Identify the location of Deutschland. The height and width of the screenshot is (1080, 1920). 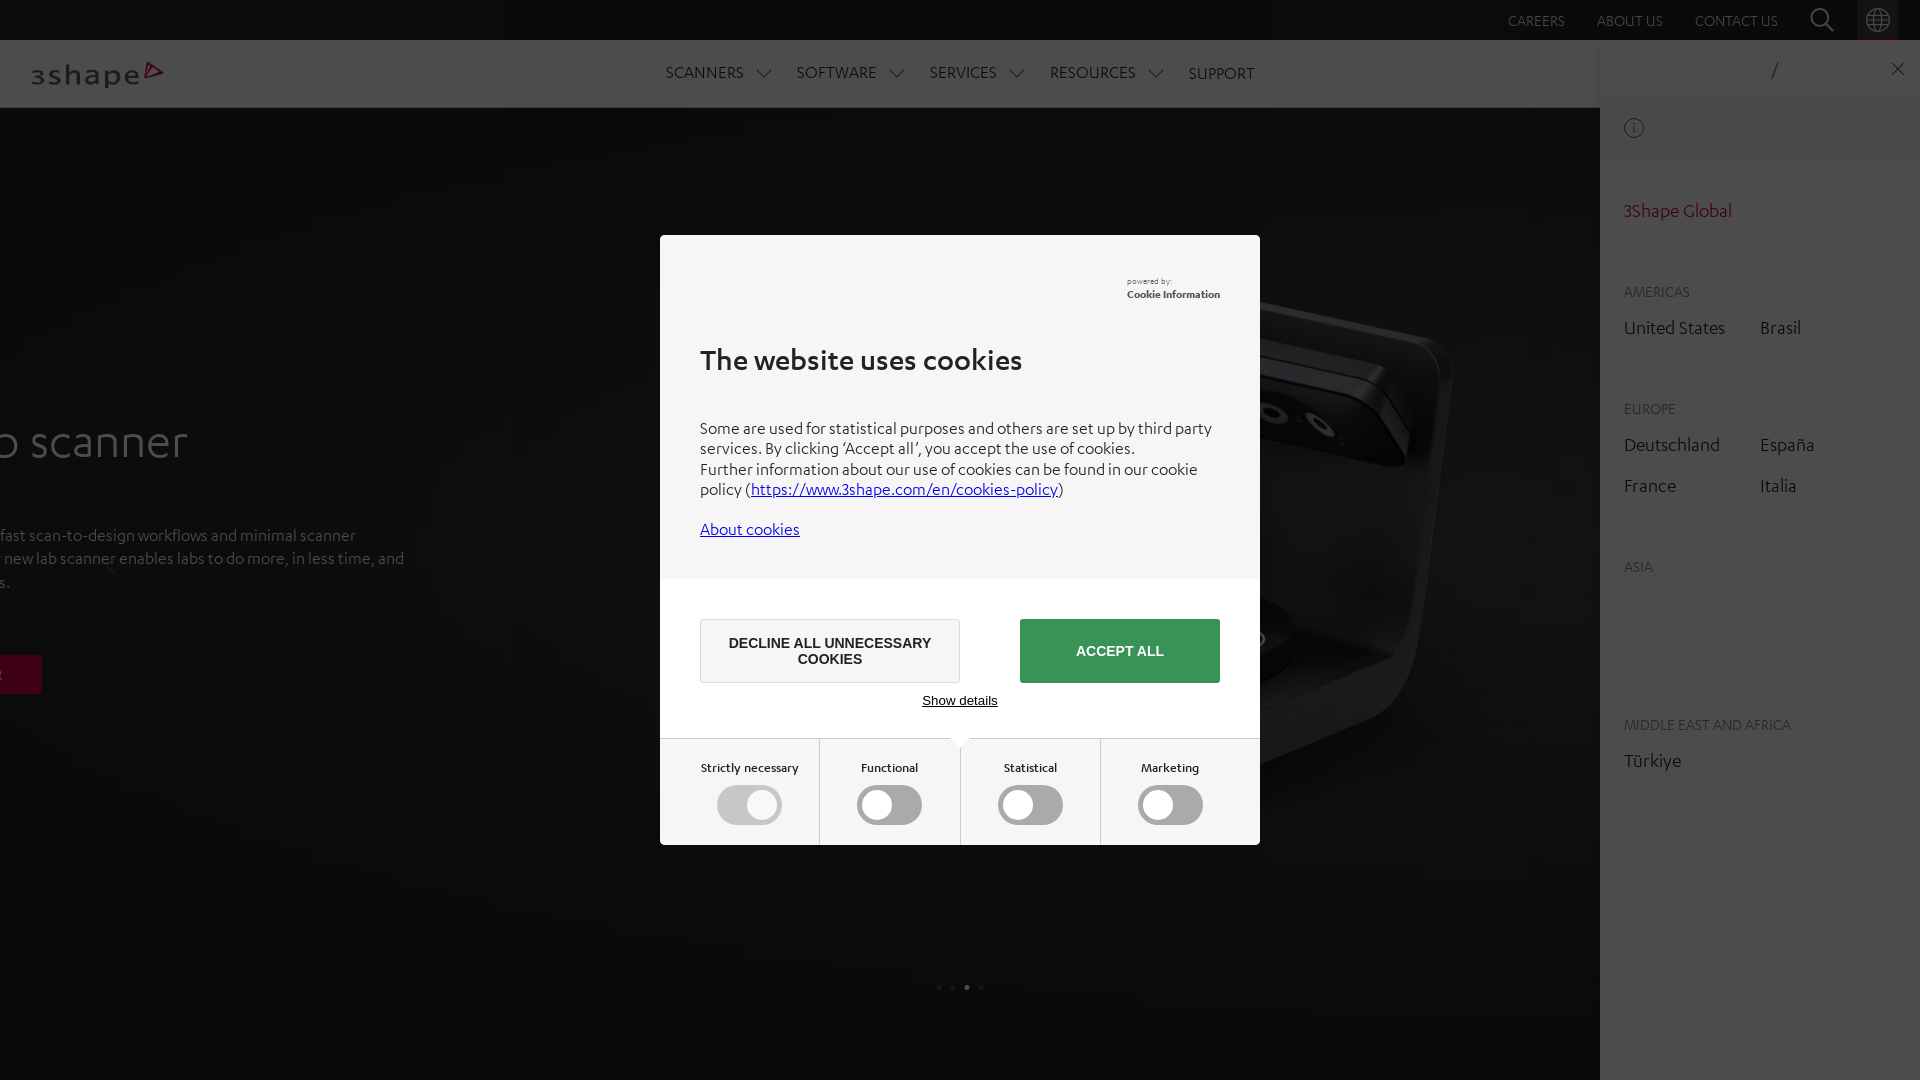
(1672, 444).